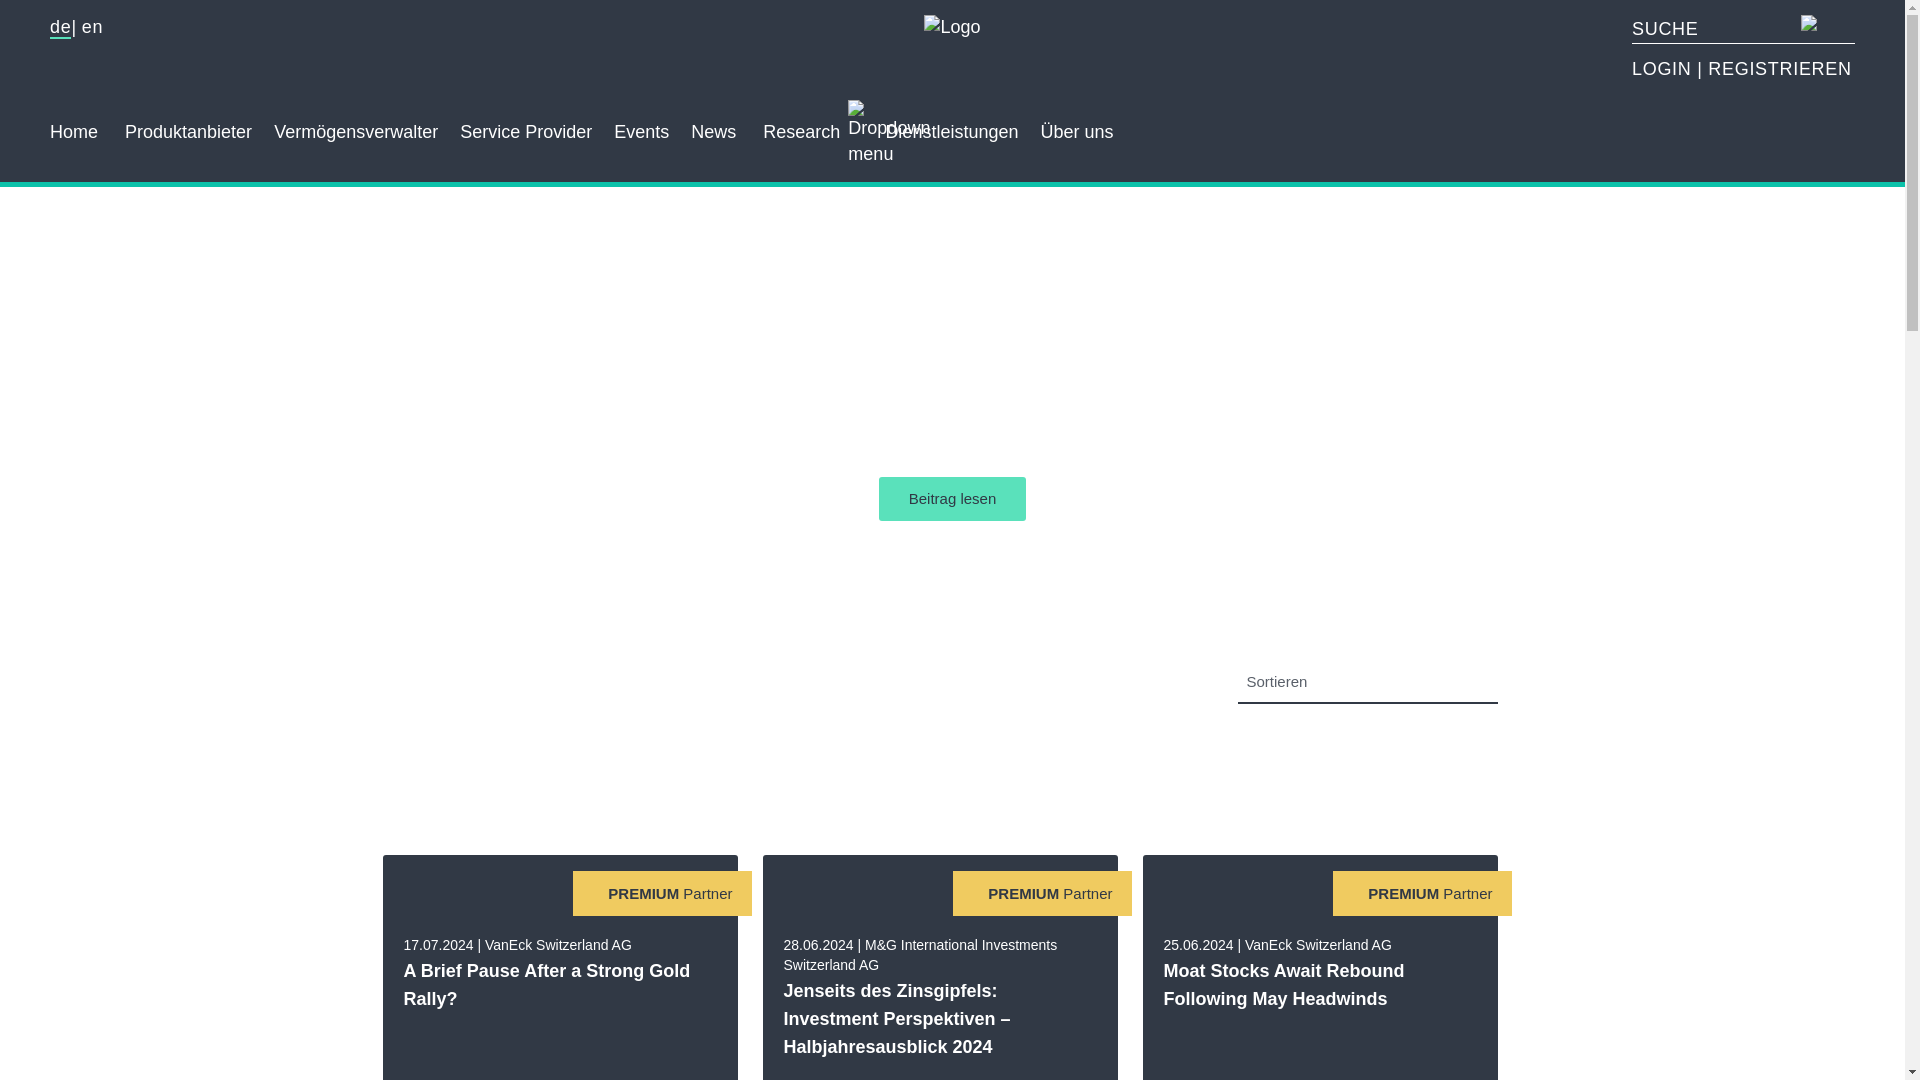 This screenshot has width=1920, height=1080. Describe the element at coordinates (713, 132) in the screenshot. I see `News` at that location.